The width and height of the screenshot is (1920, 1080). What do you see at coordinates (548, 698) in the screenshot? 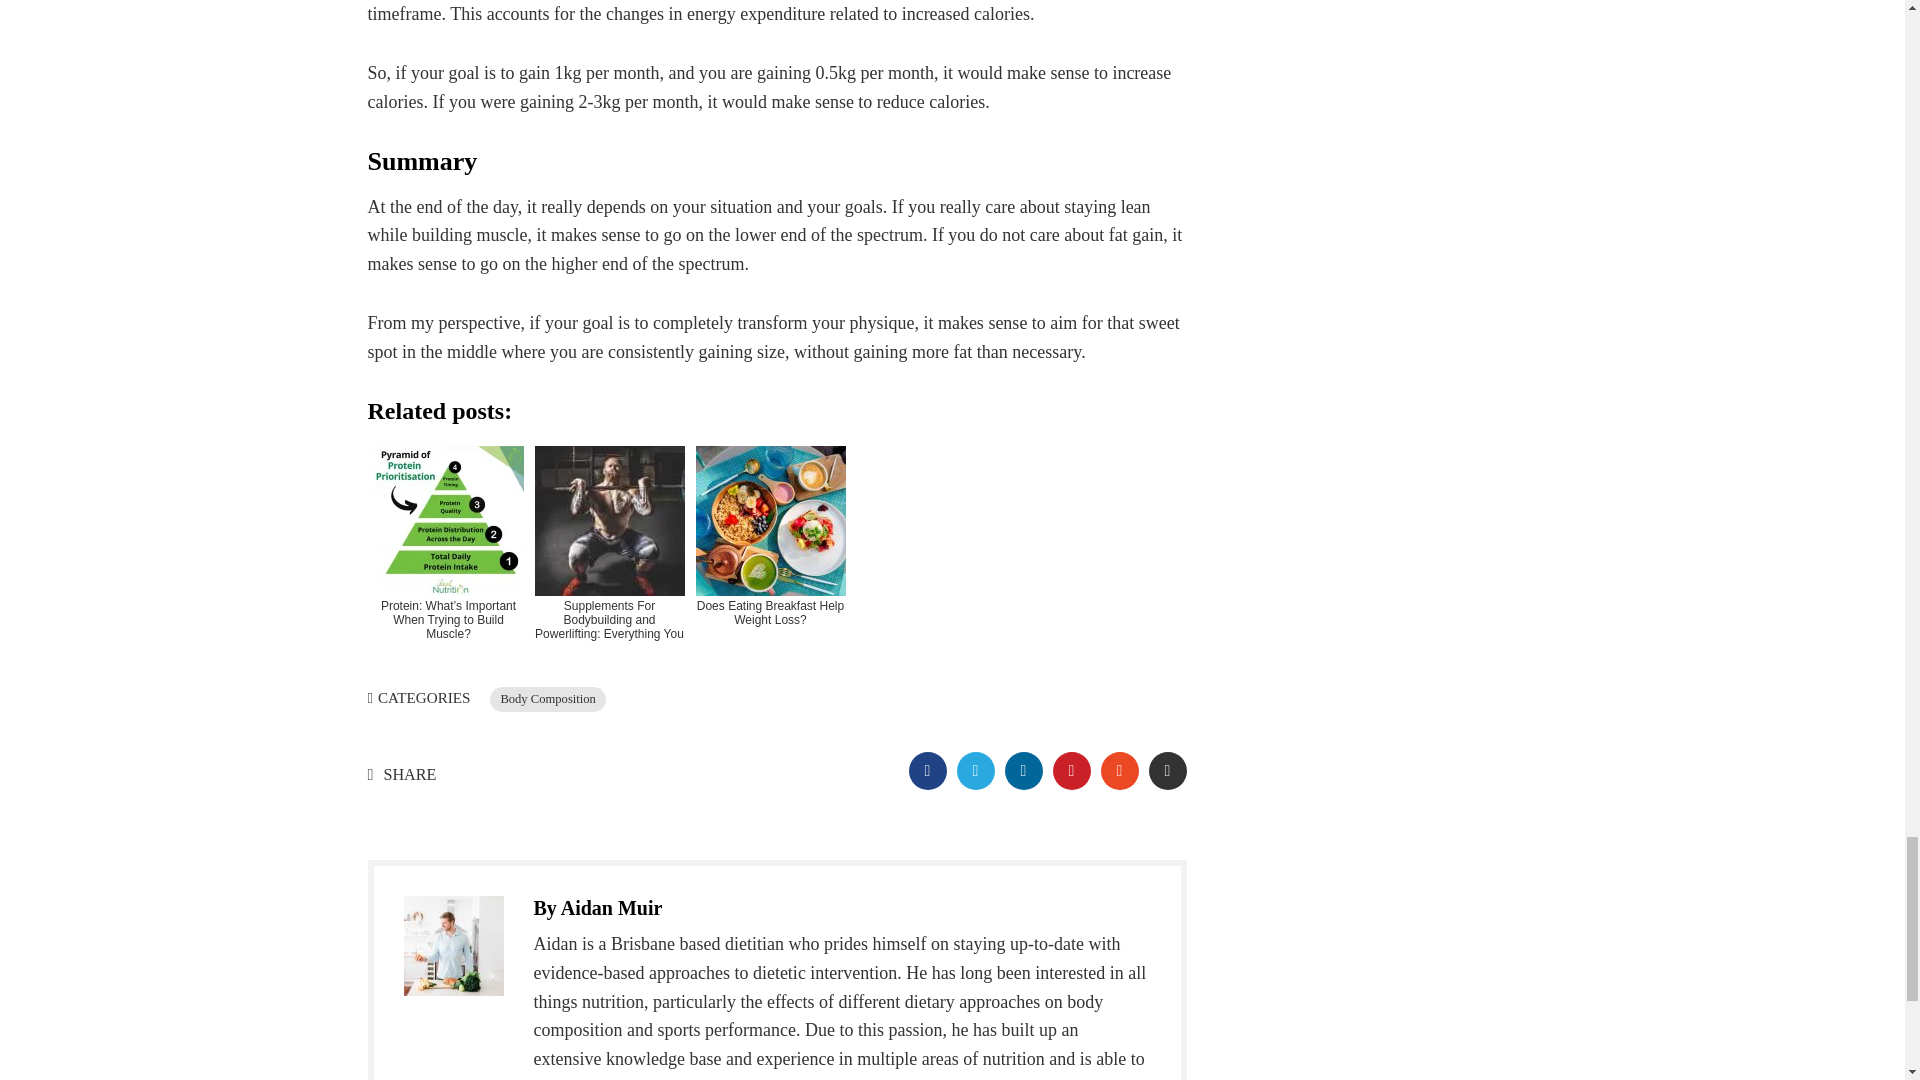
I see `Body Composition` at bounding box center [548, 698].